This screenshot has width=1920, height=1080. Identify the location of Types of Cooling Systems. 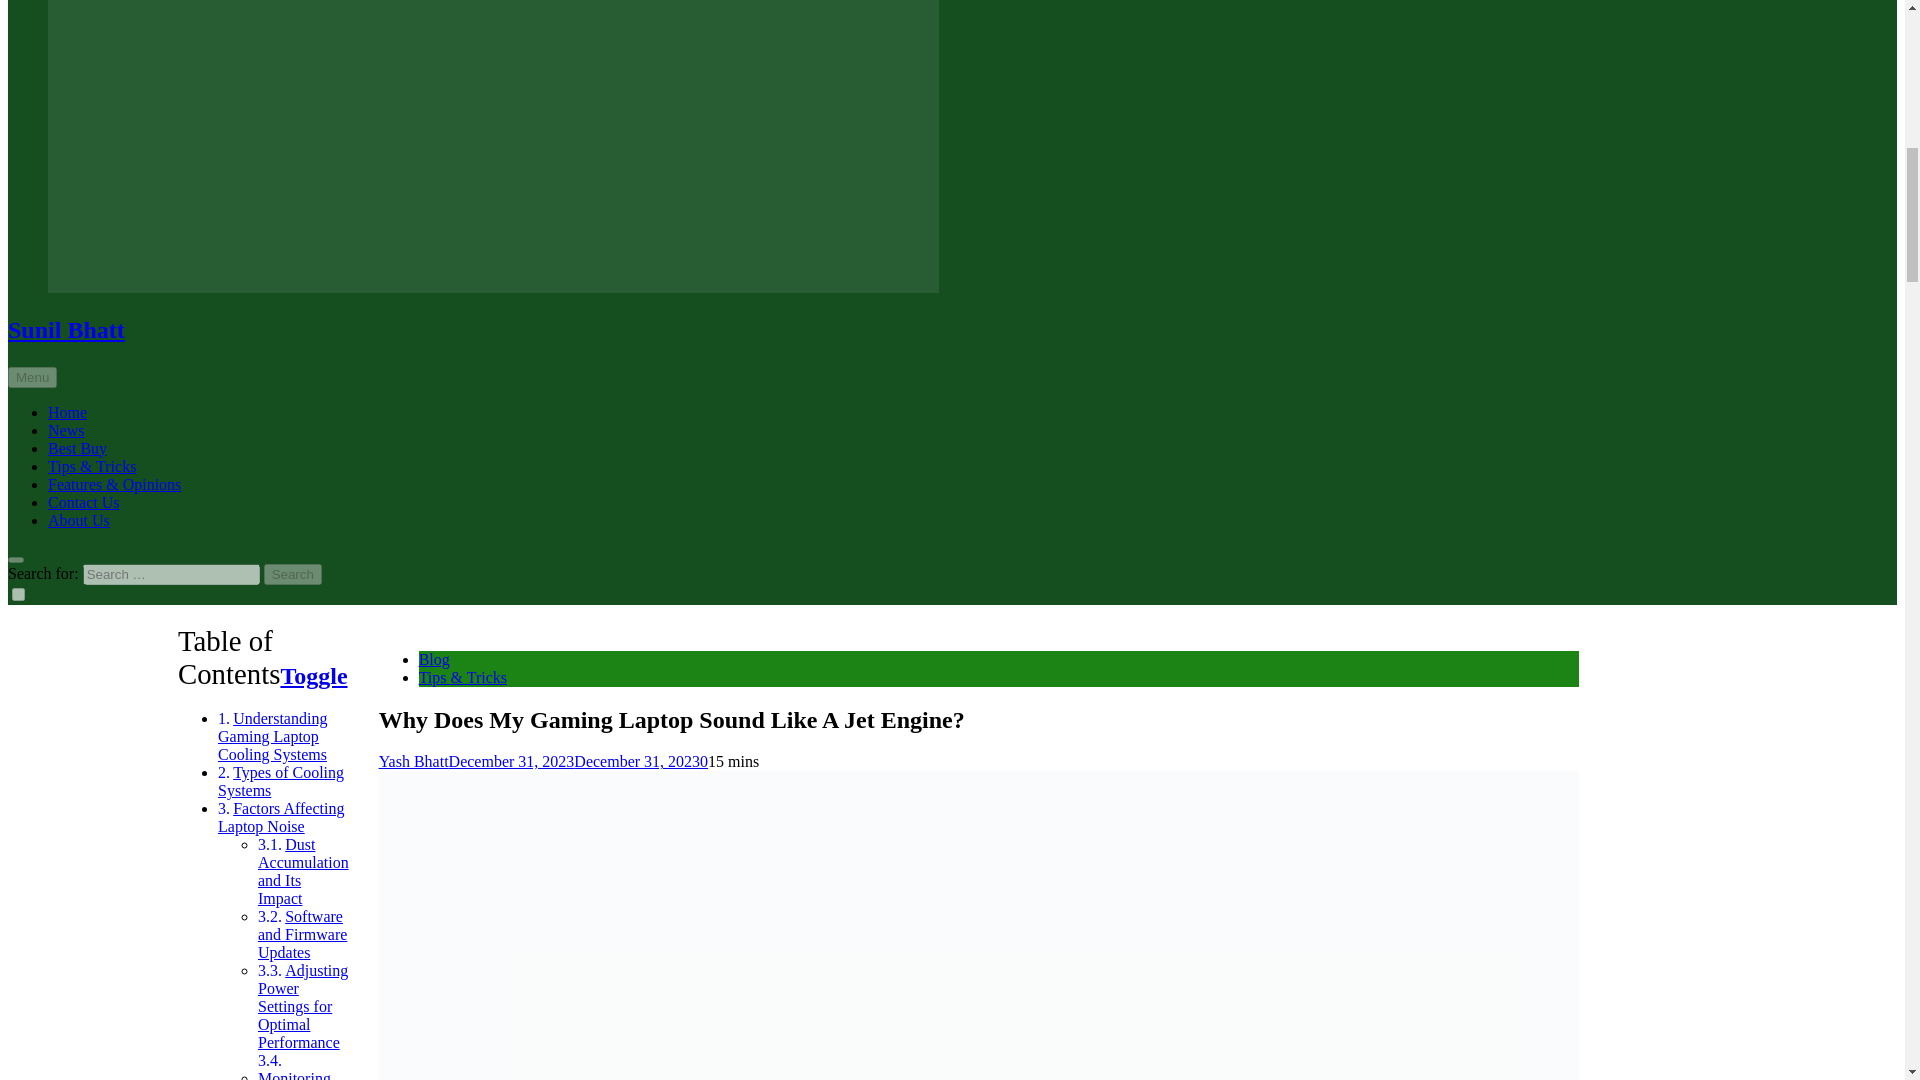
(280, 781).